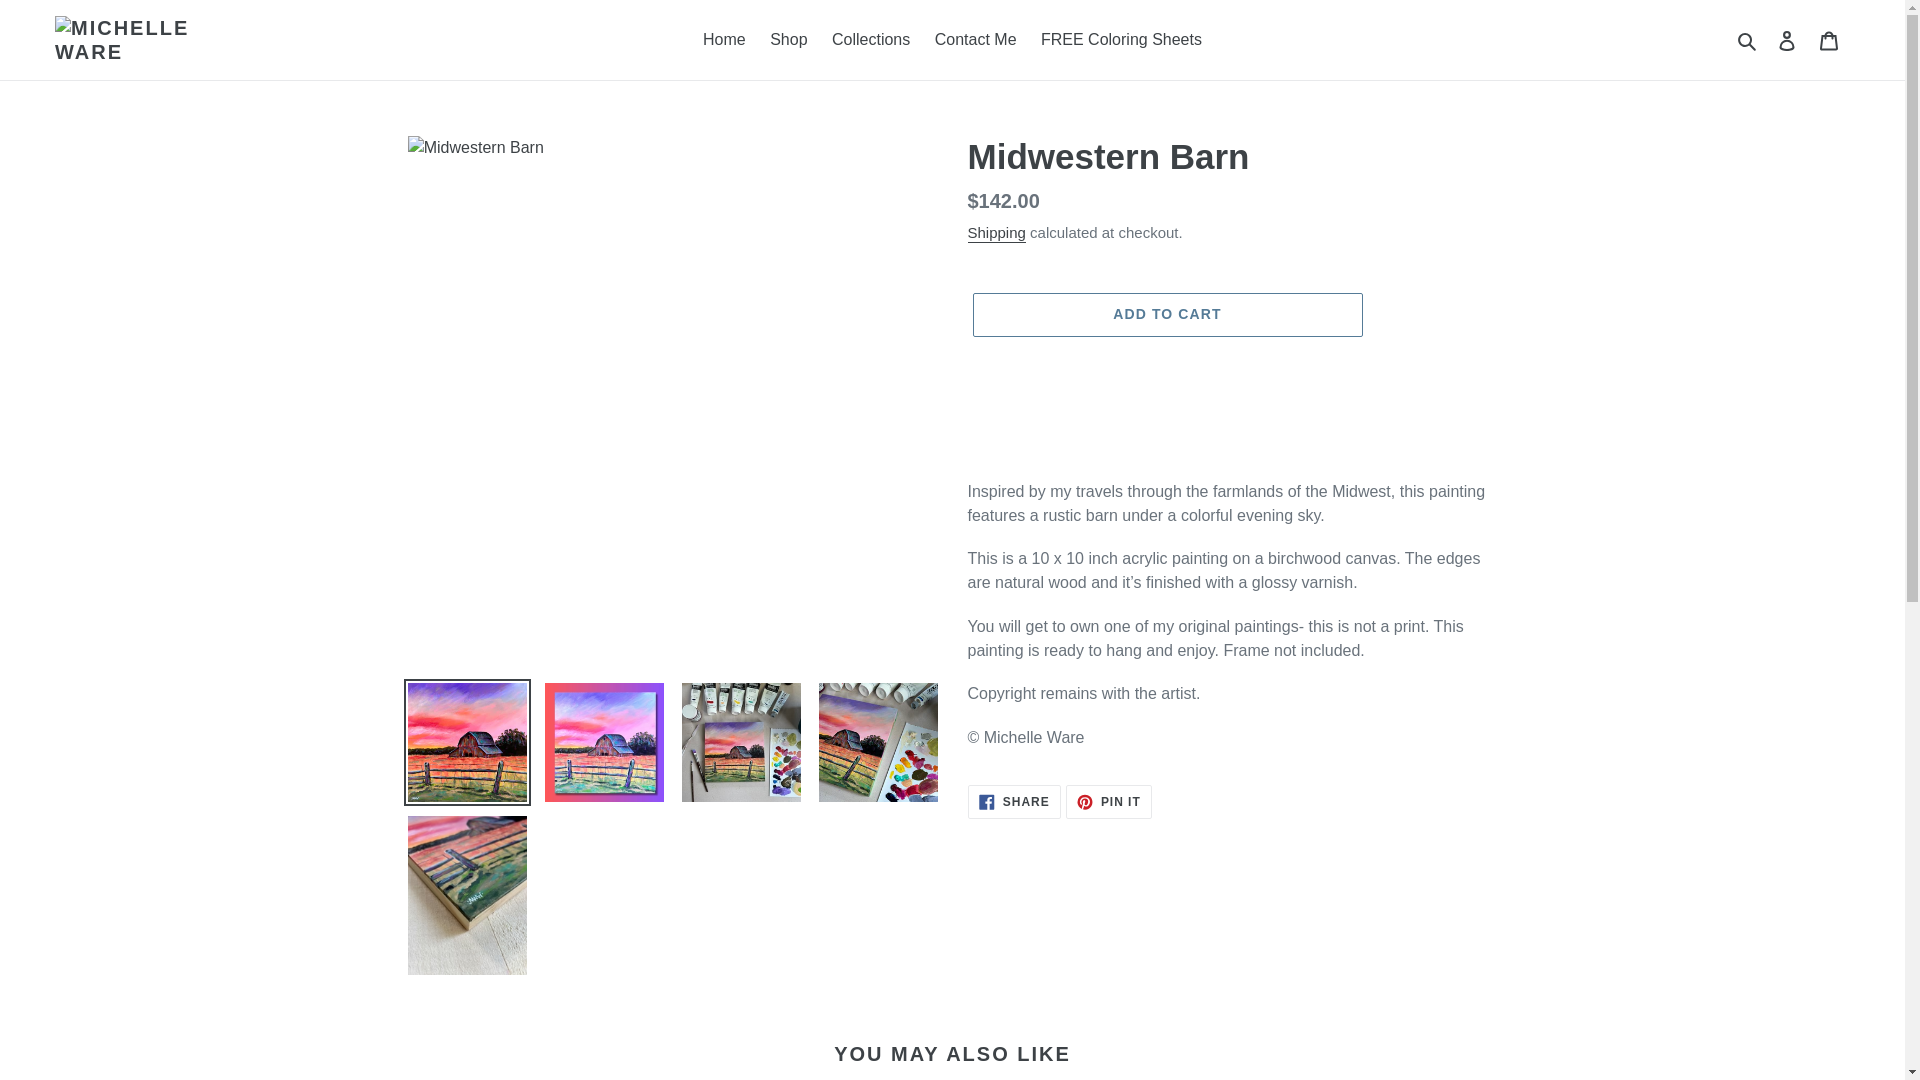 This screenshot has width=1920, height=1080. What do you see at coordinates (1166, 314) in the screenshot?
I see `ADD TO CART` at bounding box center [1166, 314].